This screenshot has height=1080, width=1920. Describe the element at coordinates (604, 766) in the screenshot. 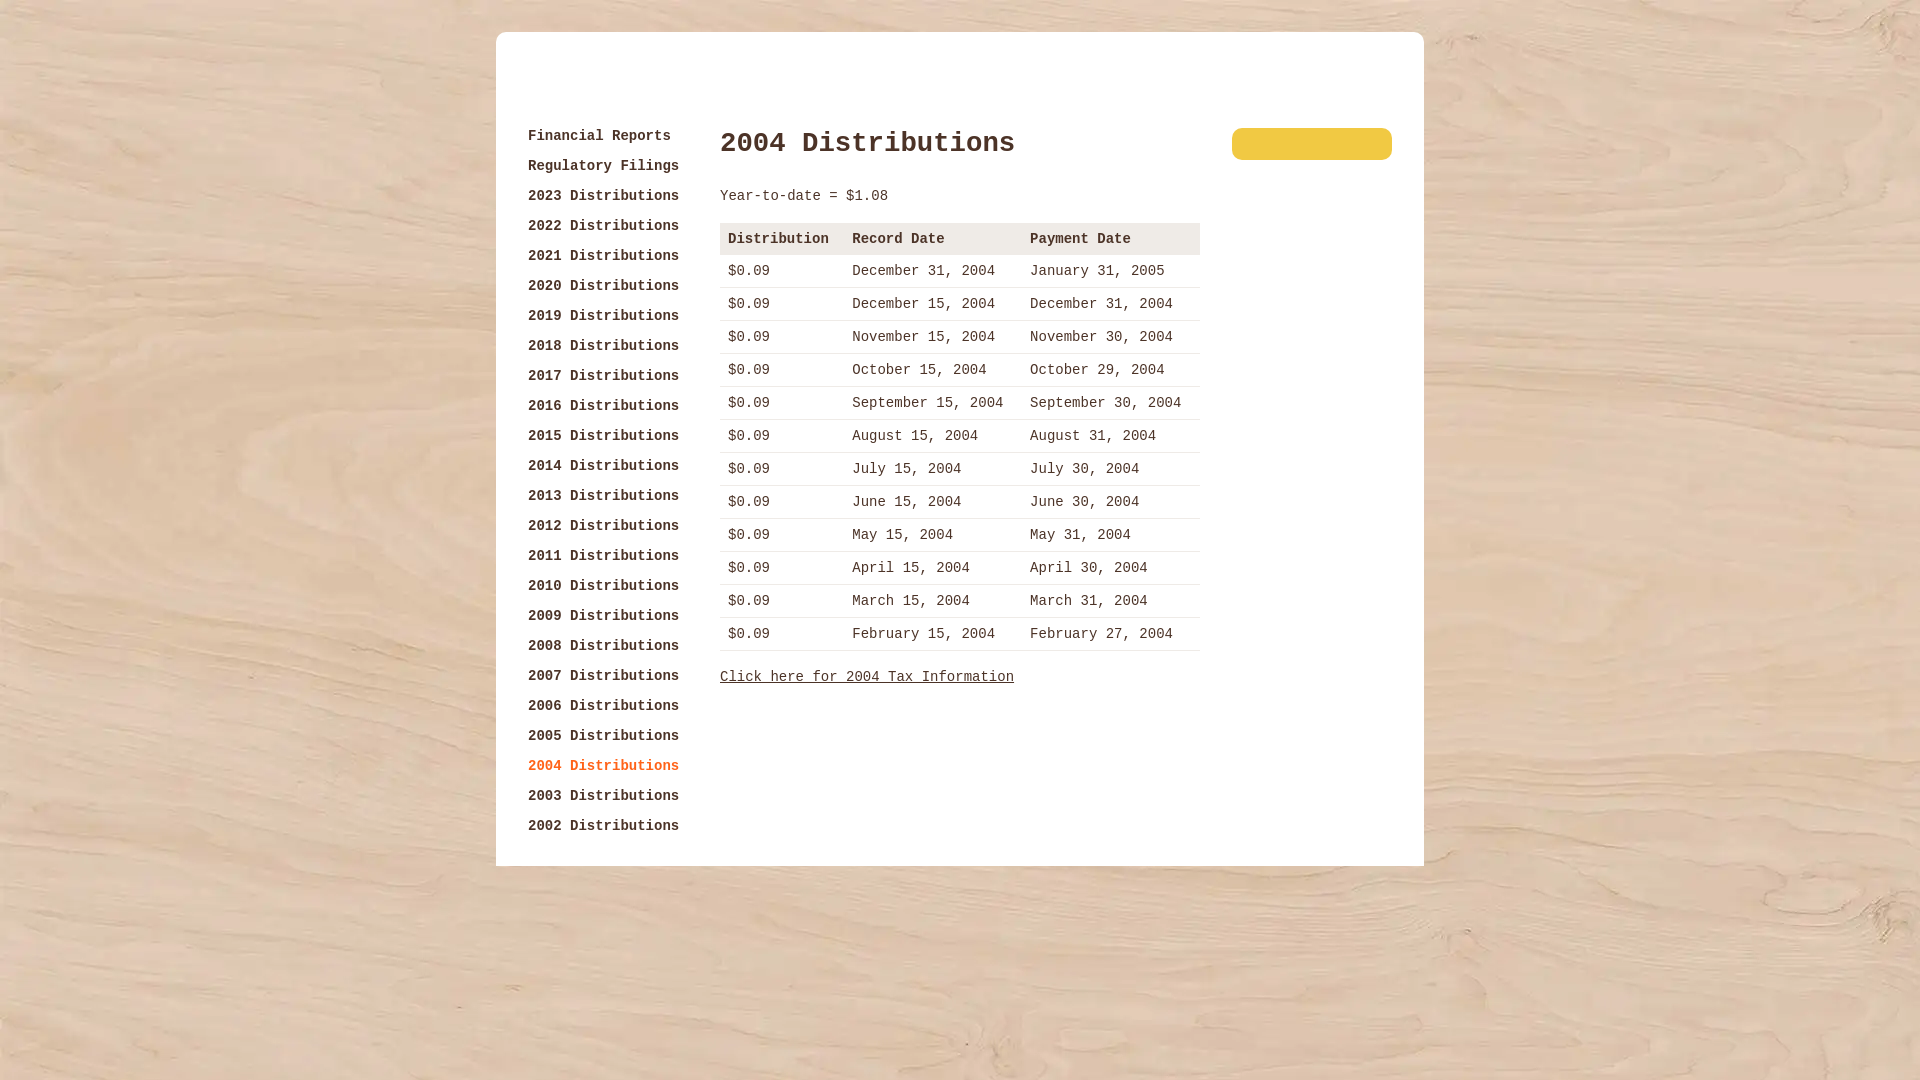

I see `2004 Distributions` at that location.